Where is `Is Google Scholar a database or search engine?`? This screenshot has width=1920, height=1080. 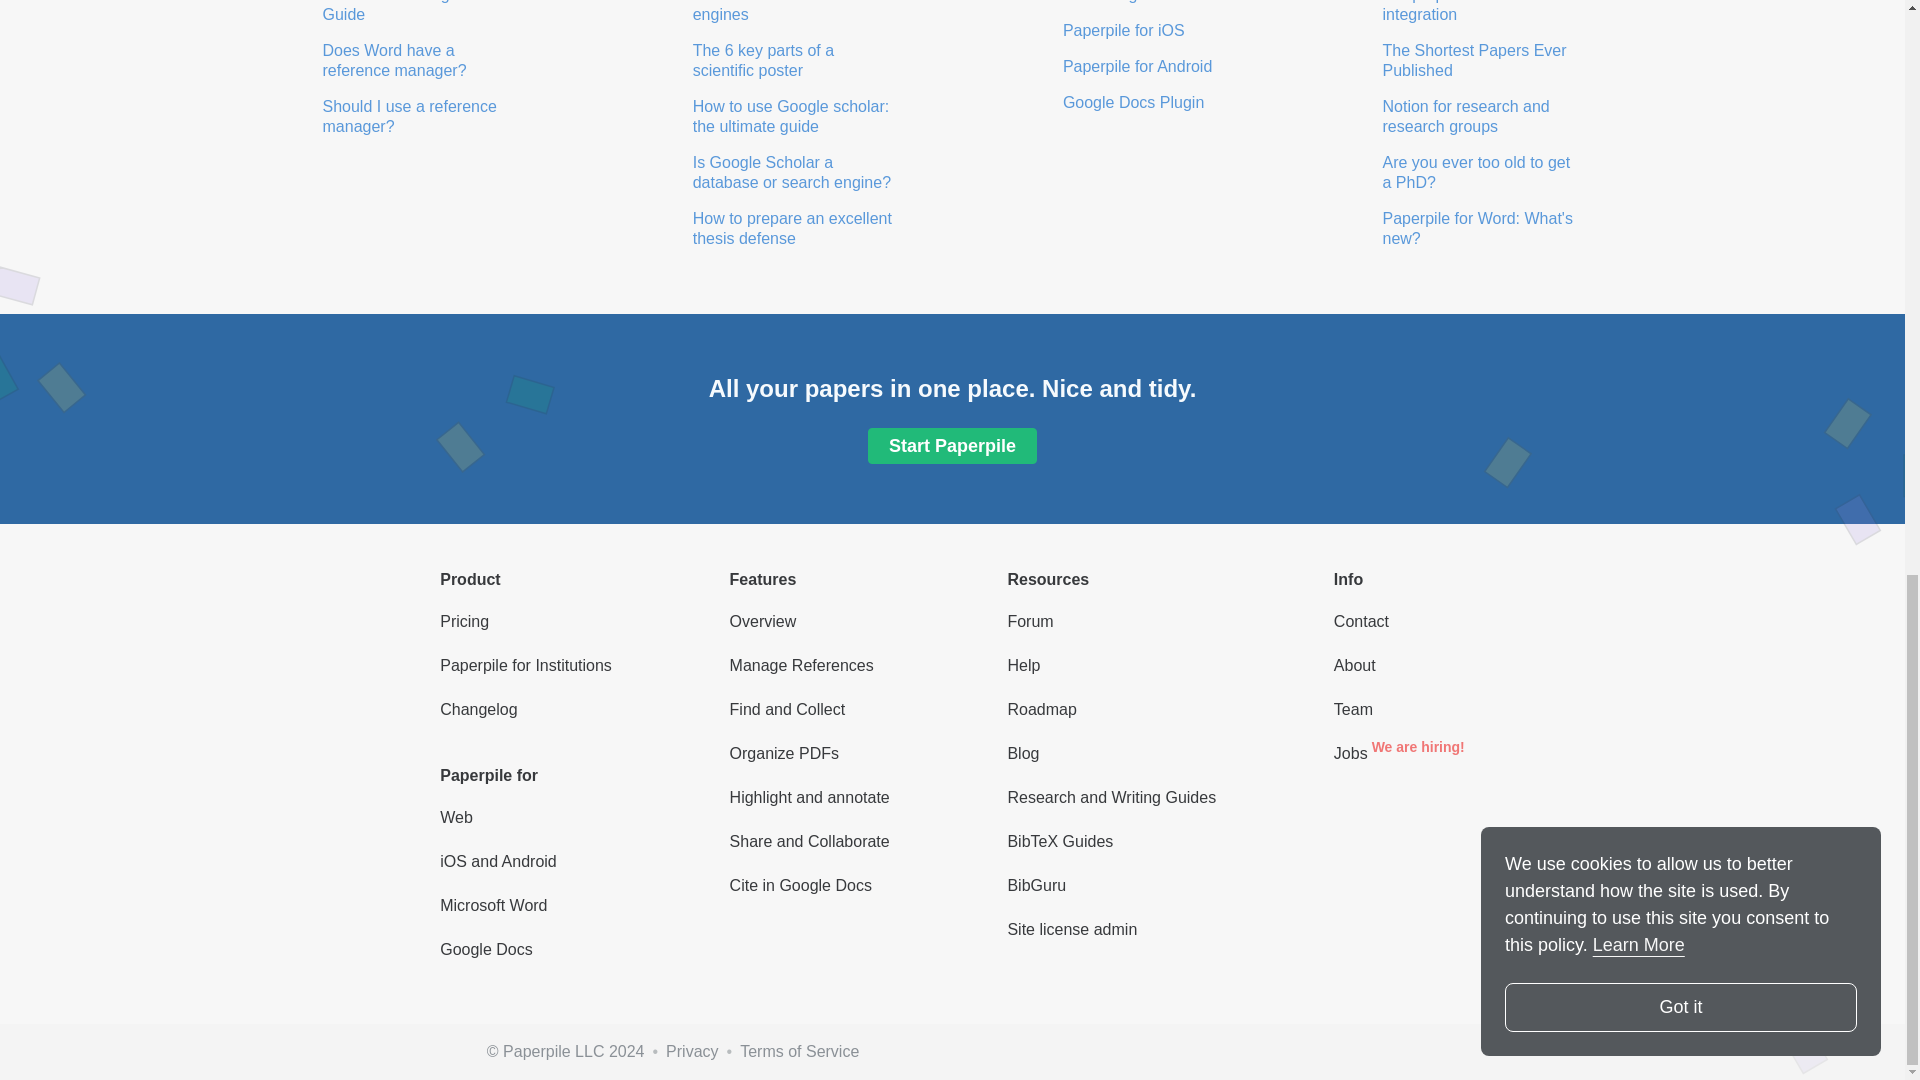 Is Google Scholar a database or search engine? is located at coordinates (792, 172).